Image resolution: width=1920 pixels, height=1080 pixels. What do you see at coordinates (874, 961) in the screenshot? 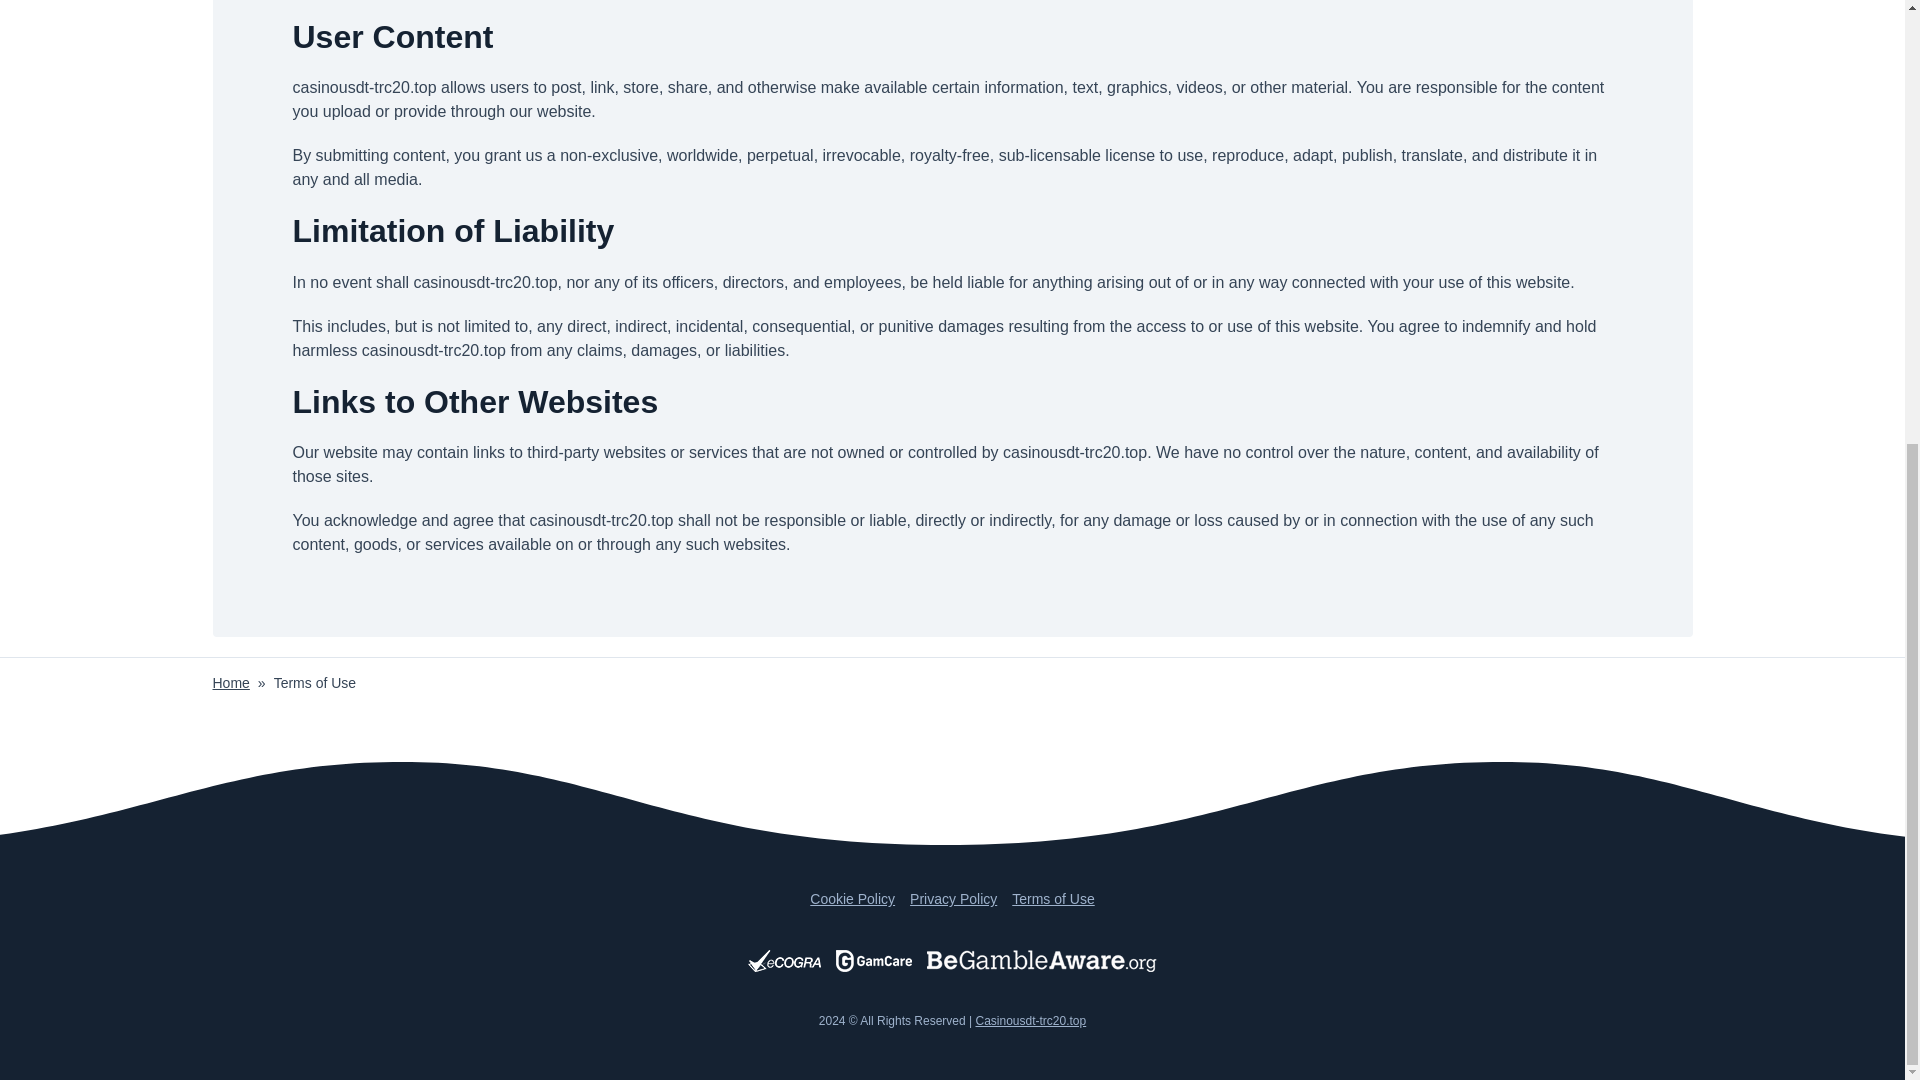
I see `GamCare` at bounding box center [874, 961].